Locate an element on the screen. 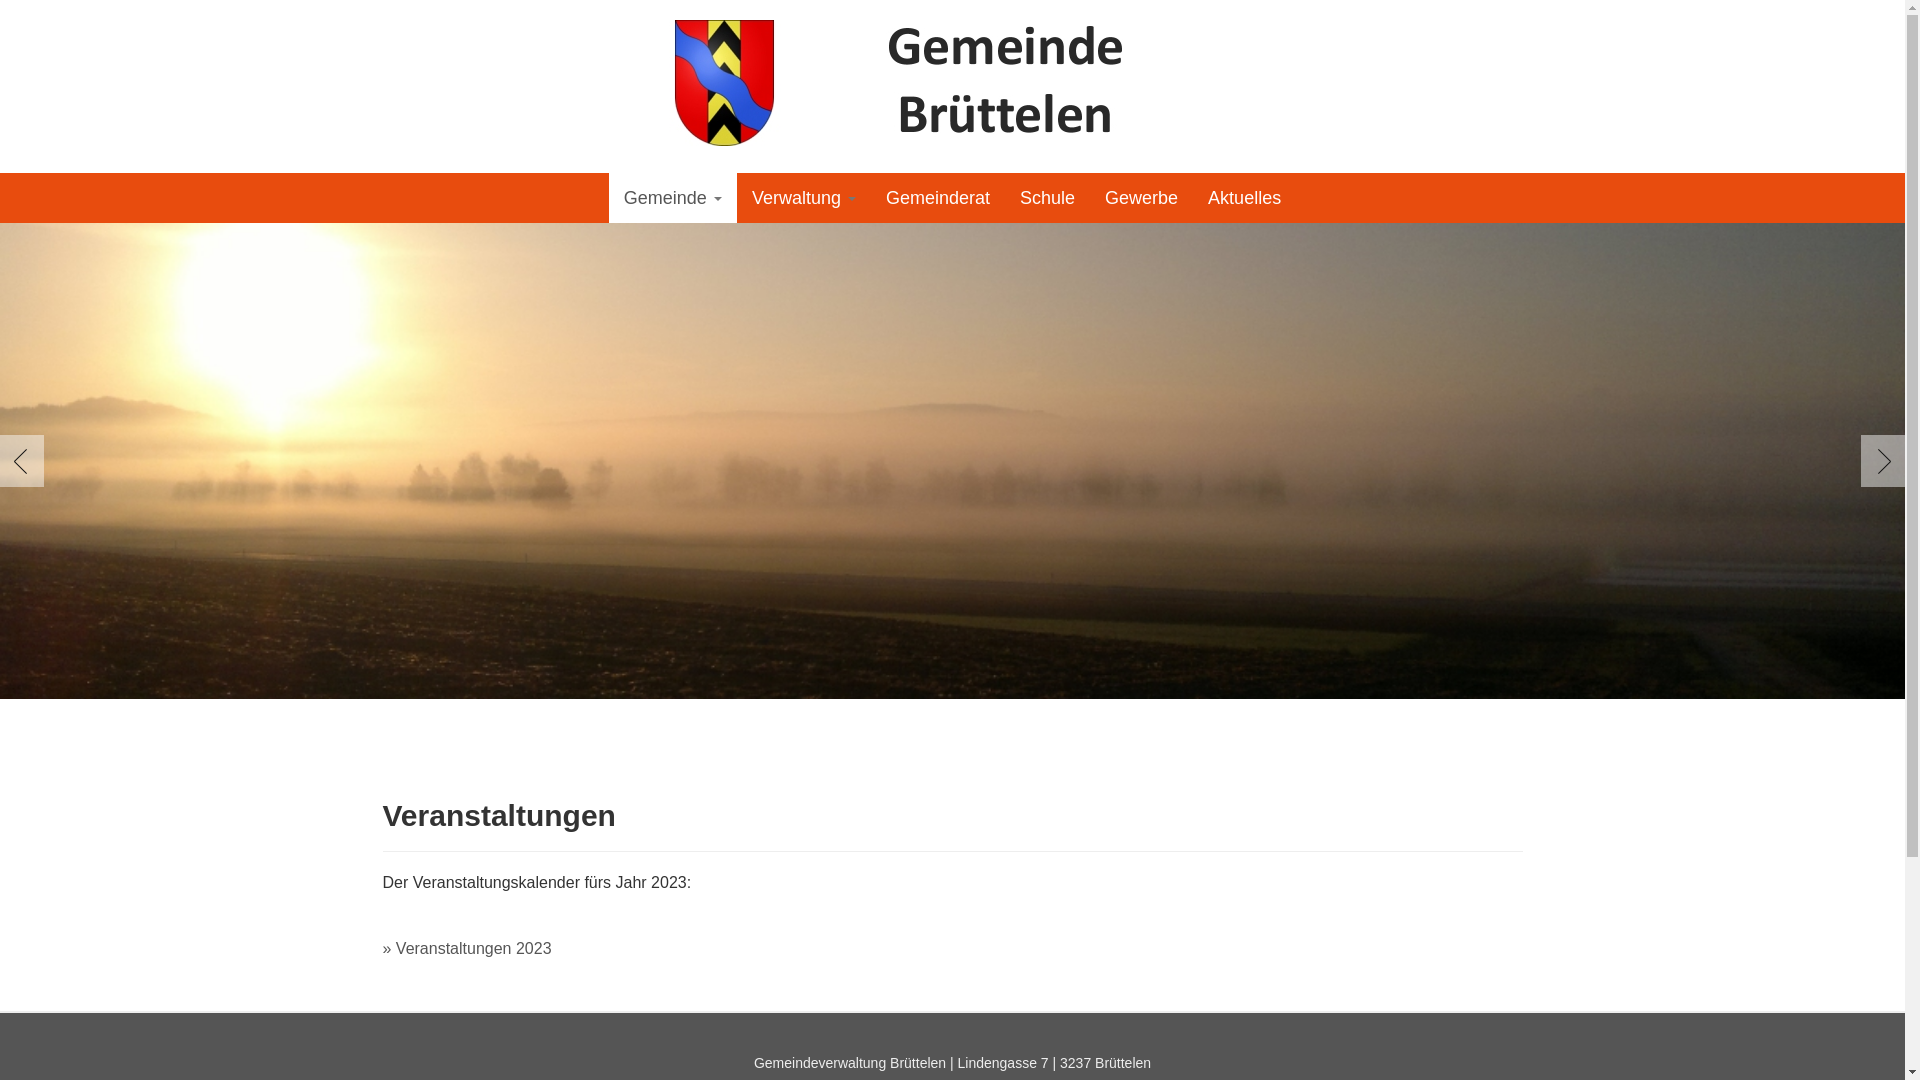  Previous is located at coordinates (26, 461).